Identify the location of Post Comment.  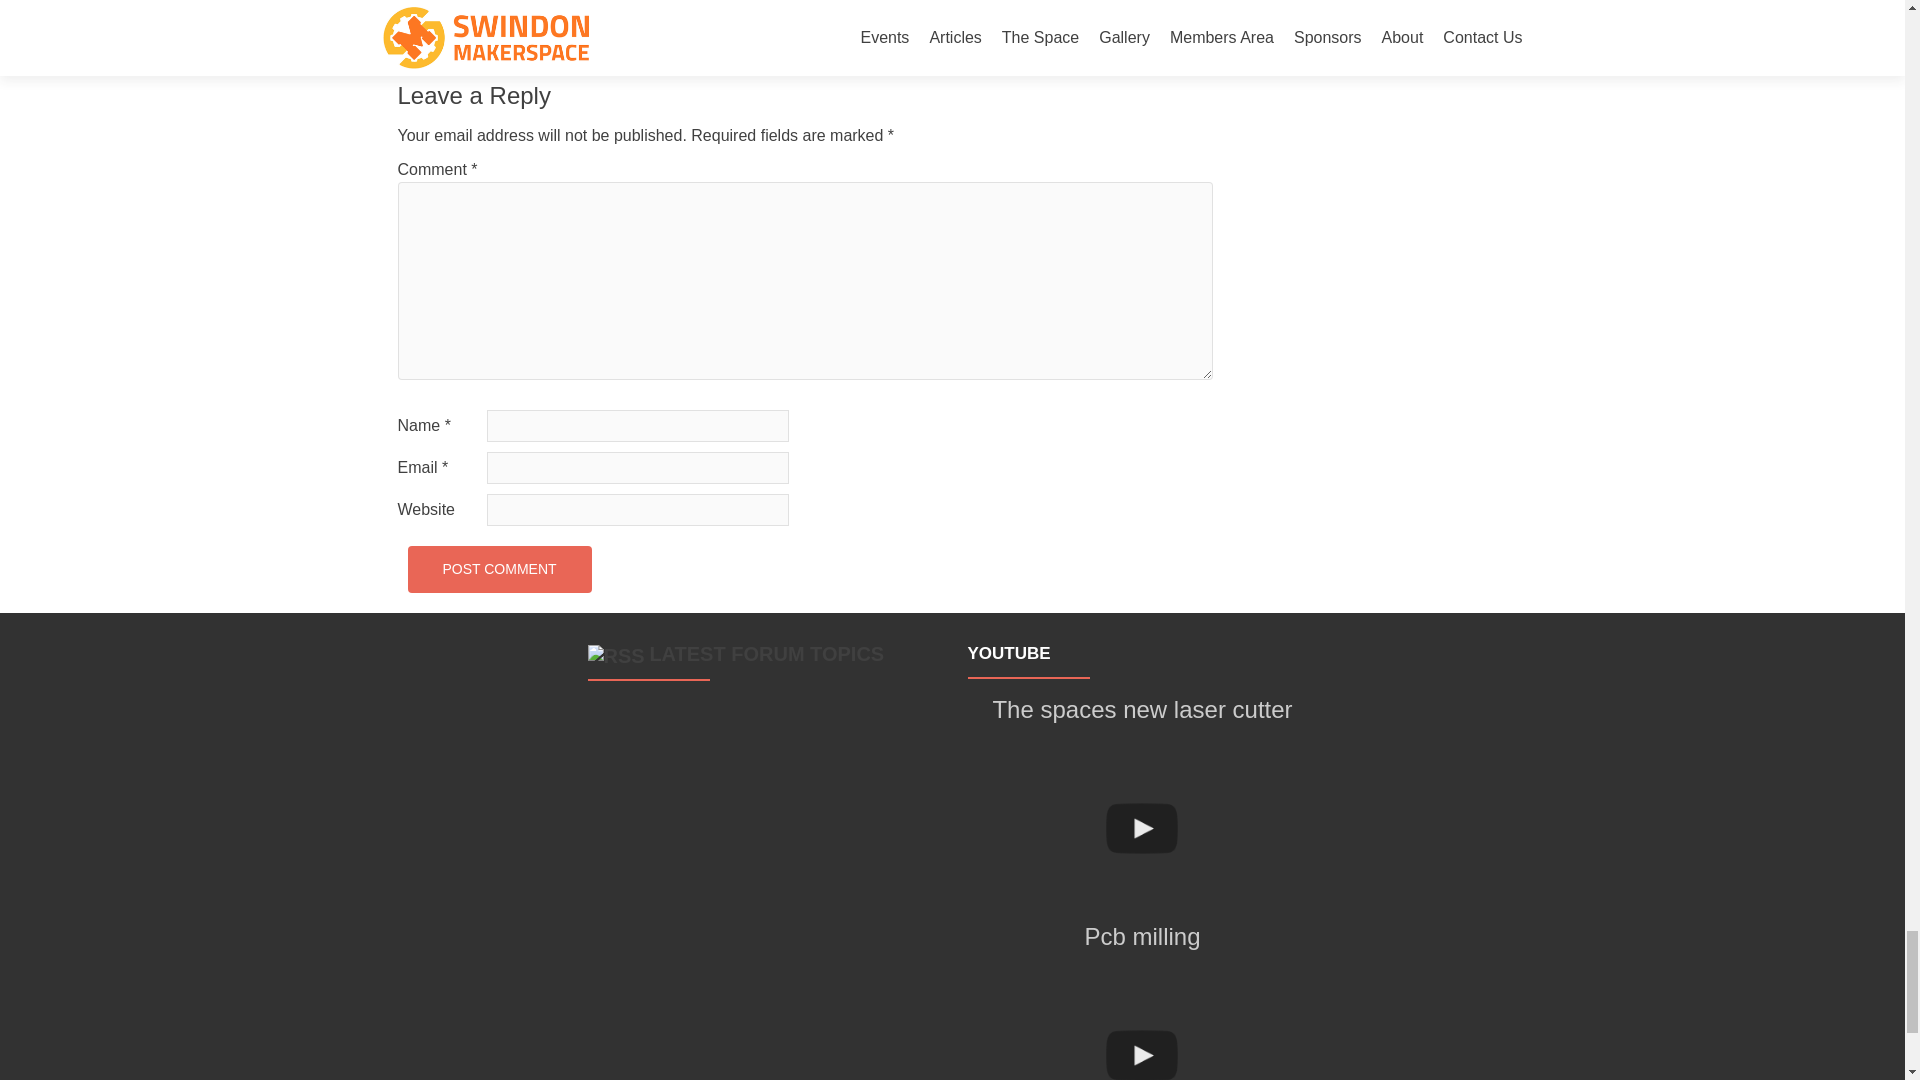
(499, 569).